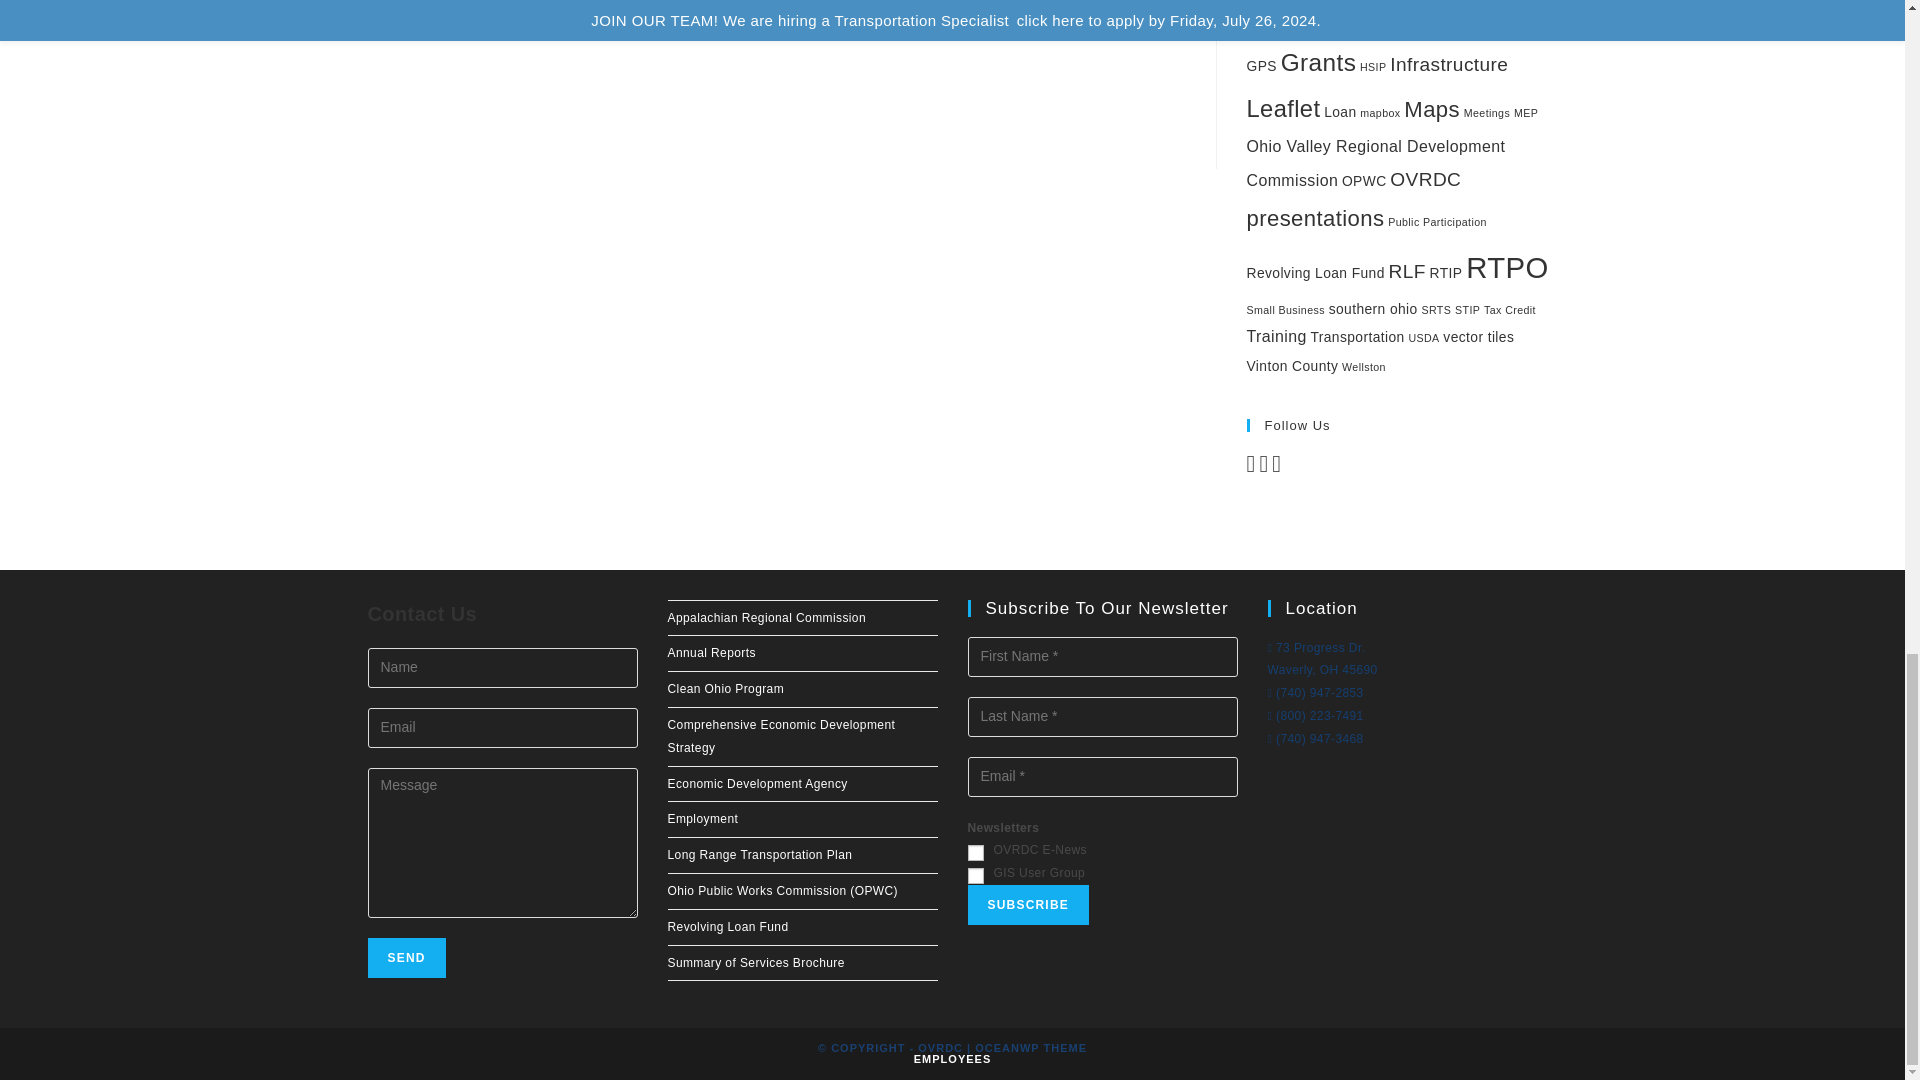 Image resolution: width=1920 pixels, height=1080 pixels. What do you see at coordinates (1028, 904) in the screenshot?
I see `Subscribe` at bounding box center [1028, 904].